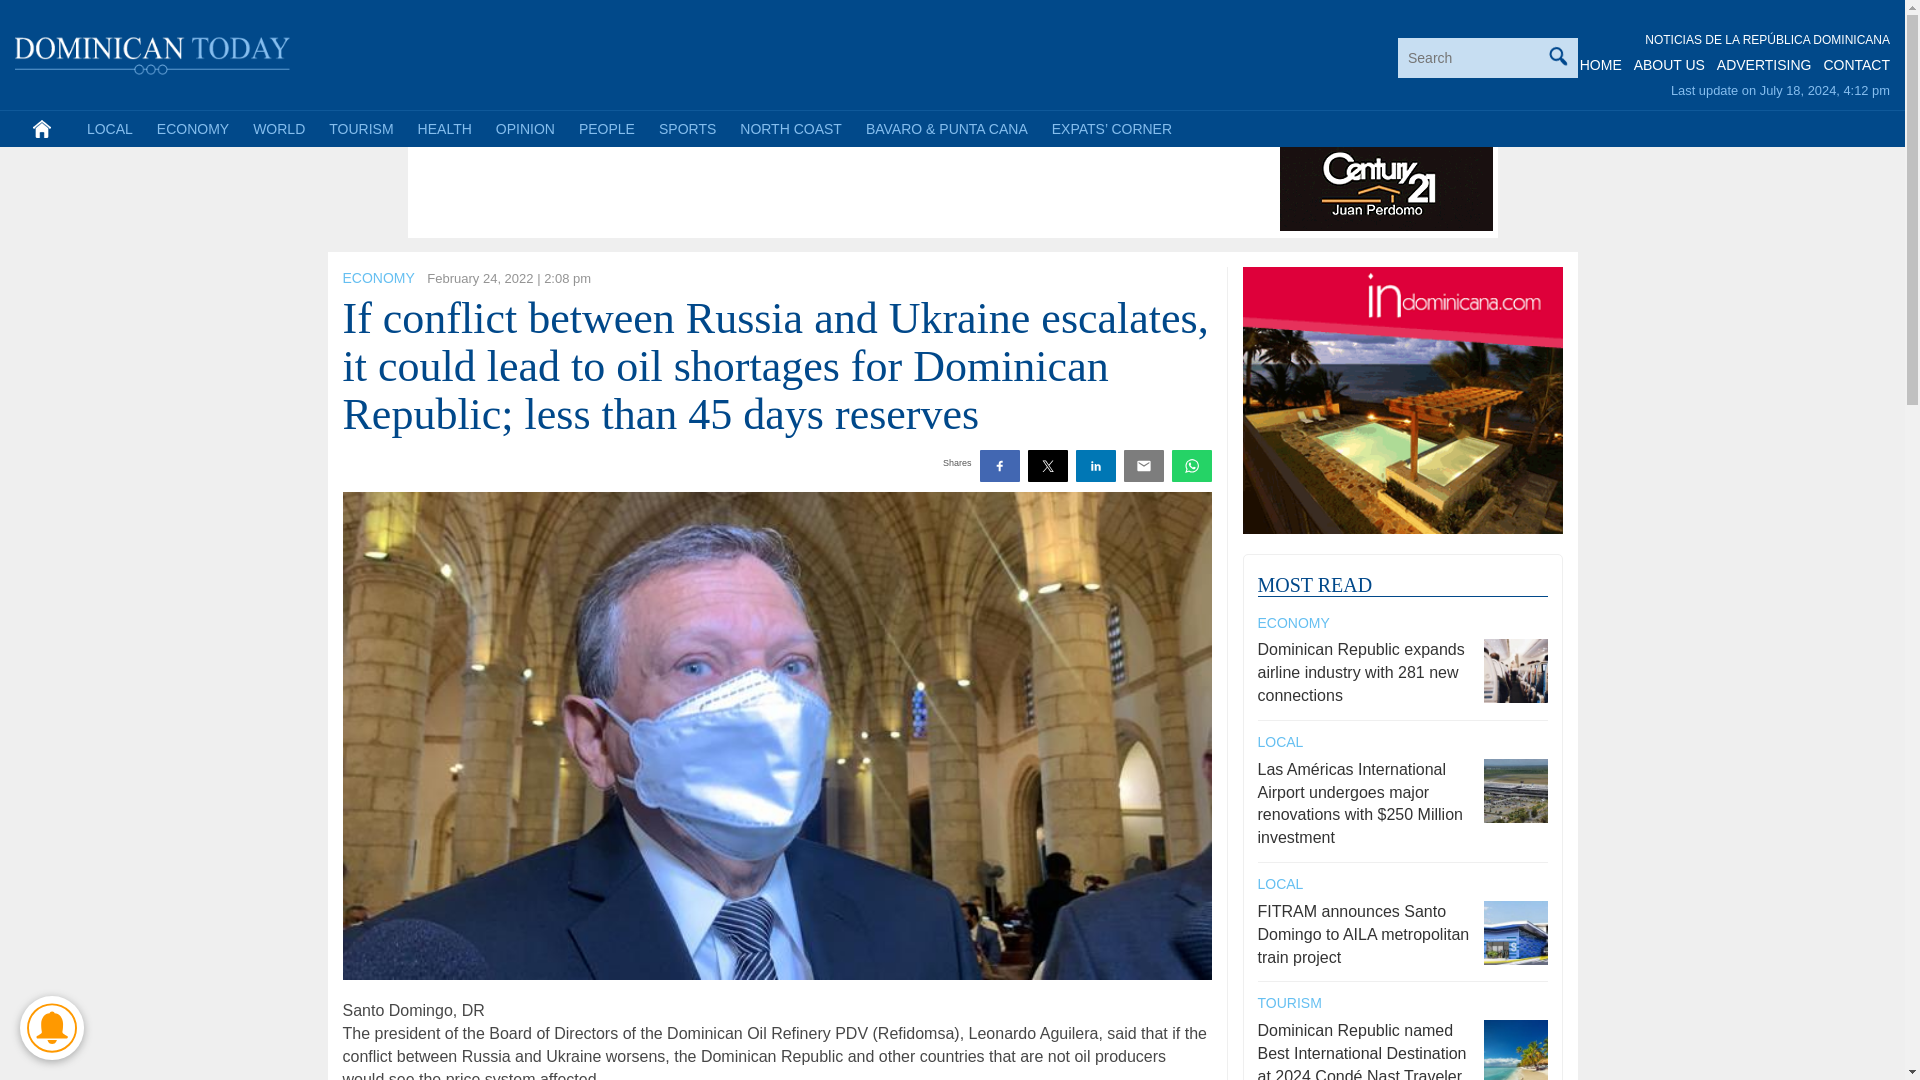 This screenshot has width=1920, height=1080. Describe the element at coordinates (606, 128) in the screenshot. I see `PEOPLE` at that location.